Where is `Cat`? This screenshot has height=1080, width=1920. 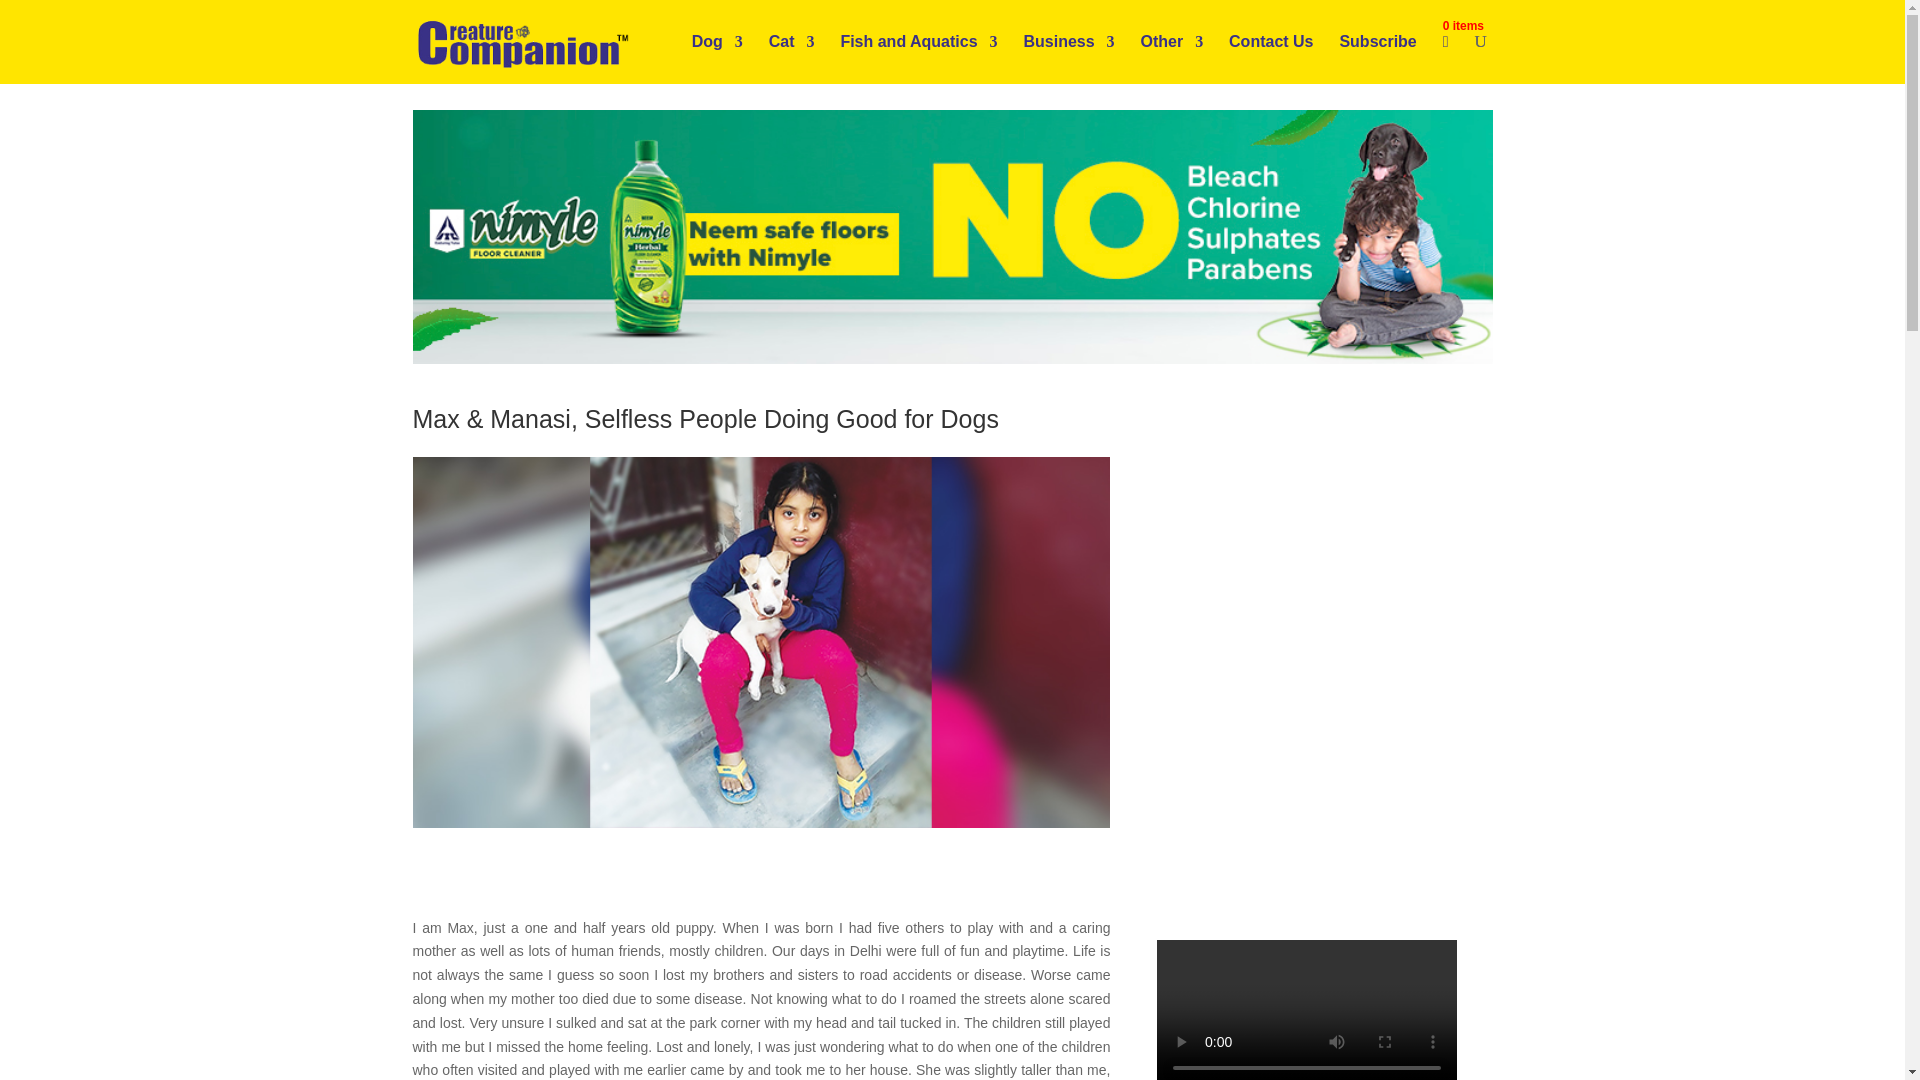
Cat is located at coordinates (792, 58).